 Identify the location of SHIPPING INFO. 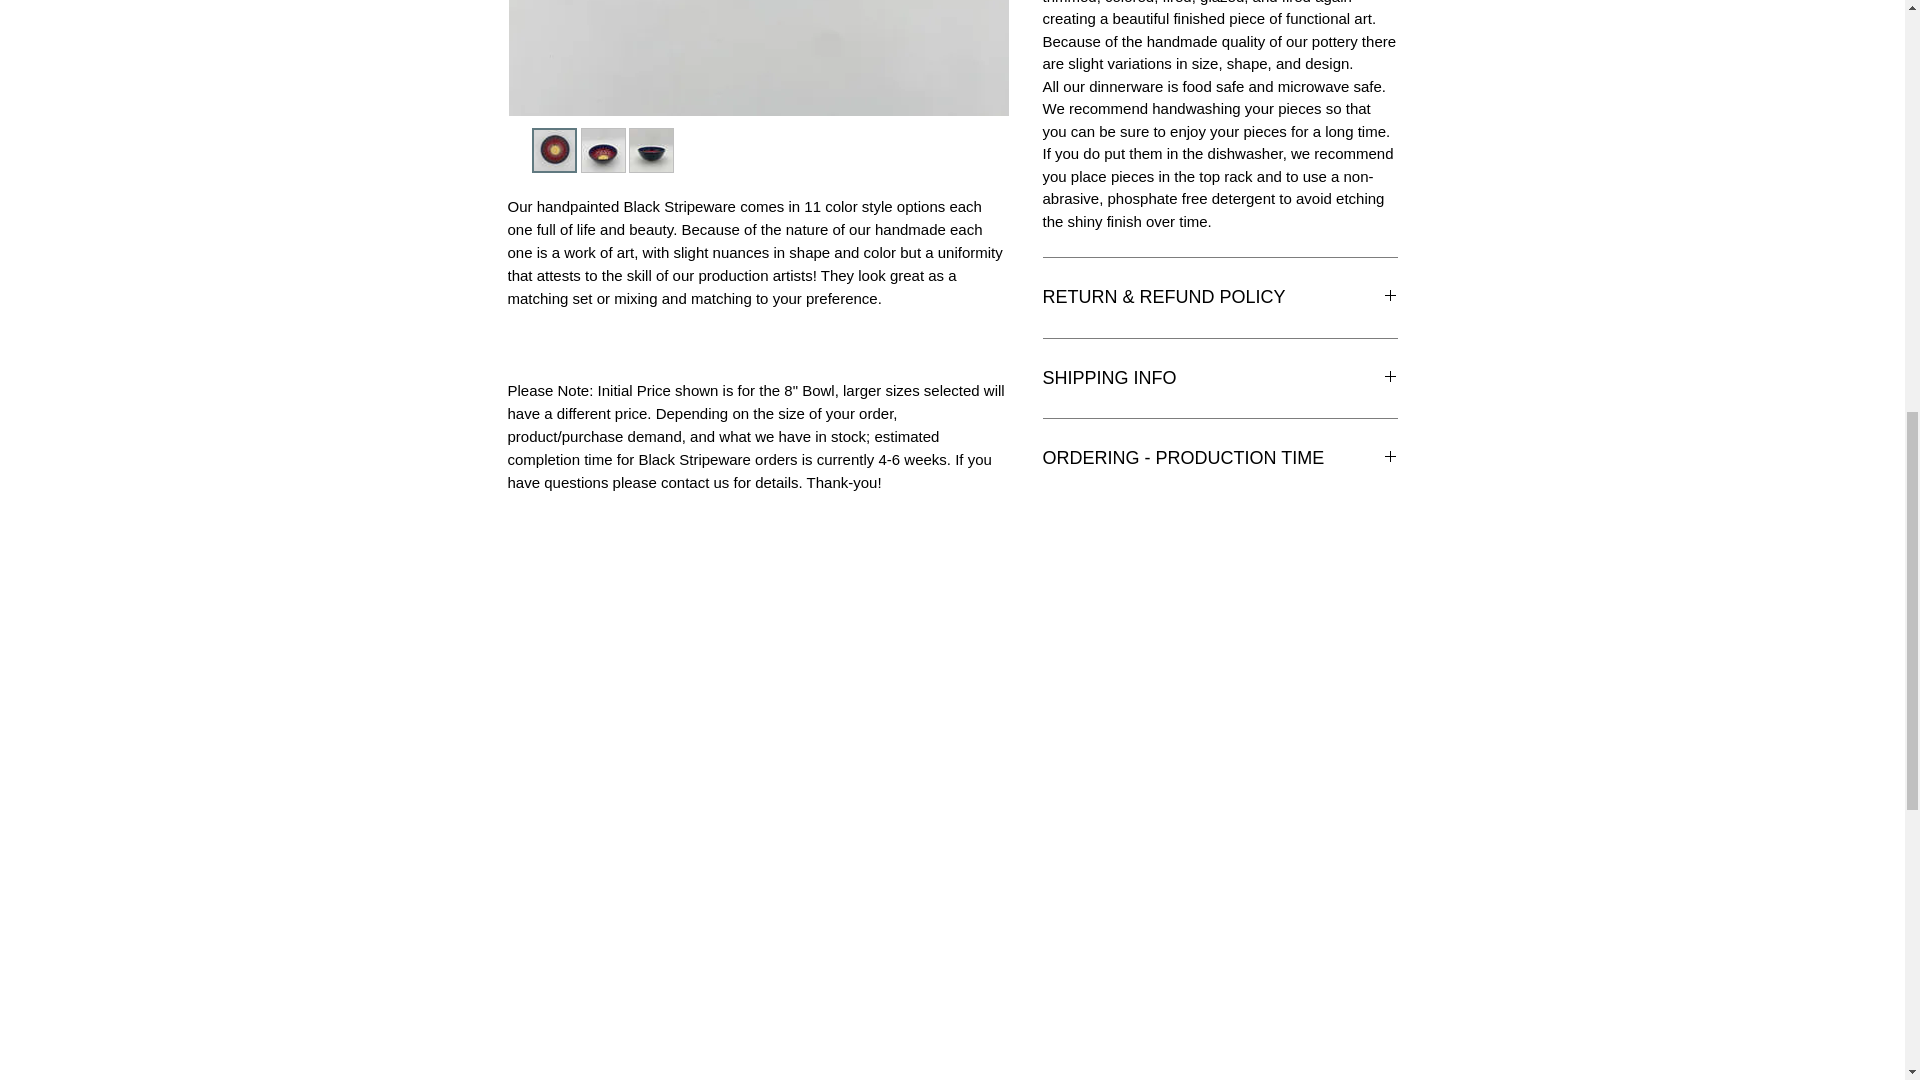
(1220, 378).